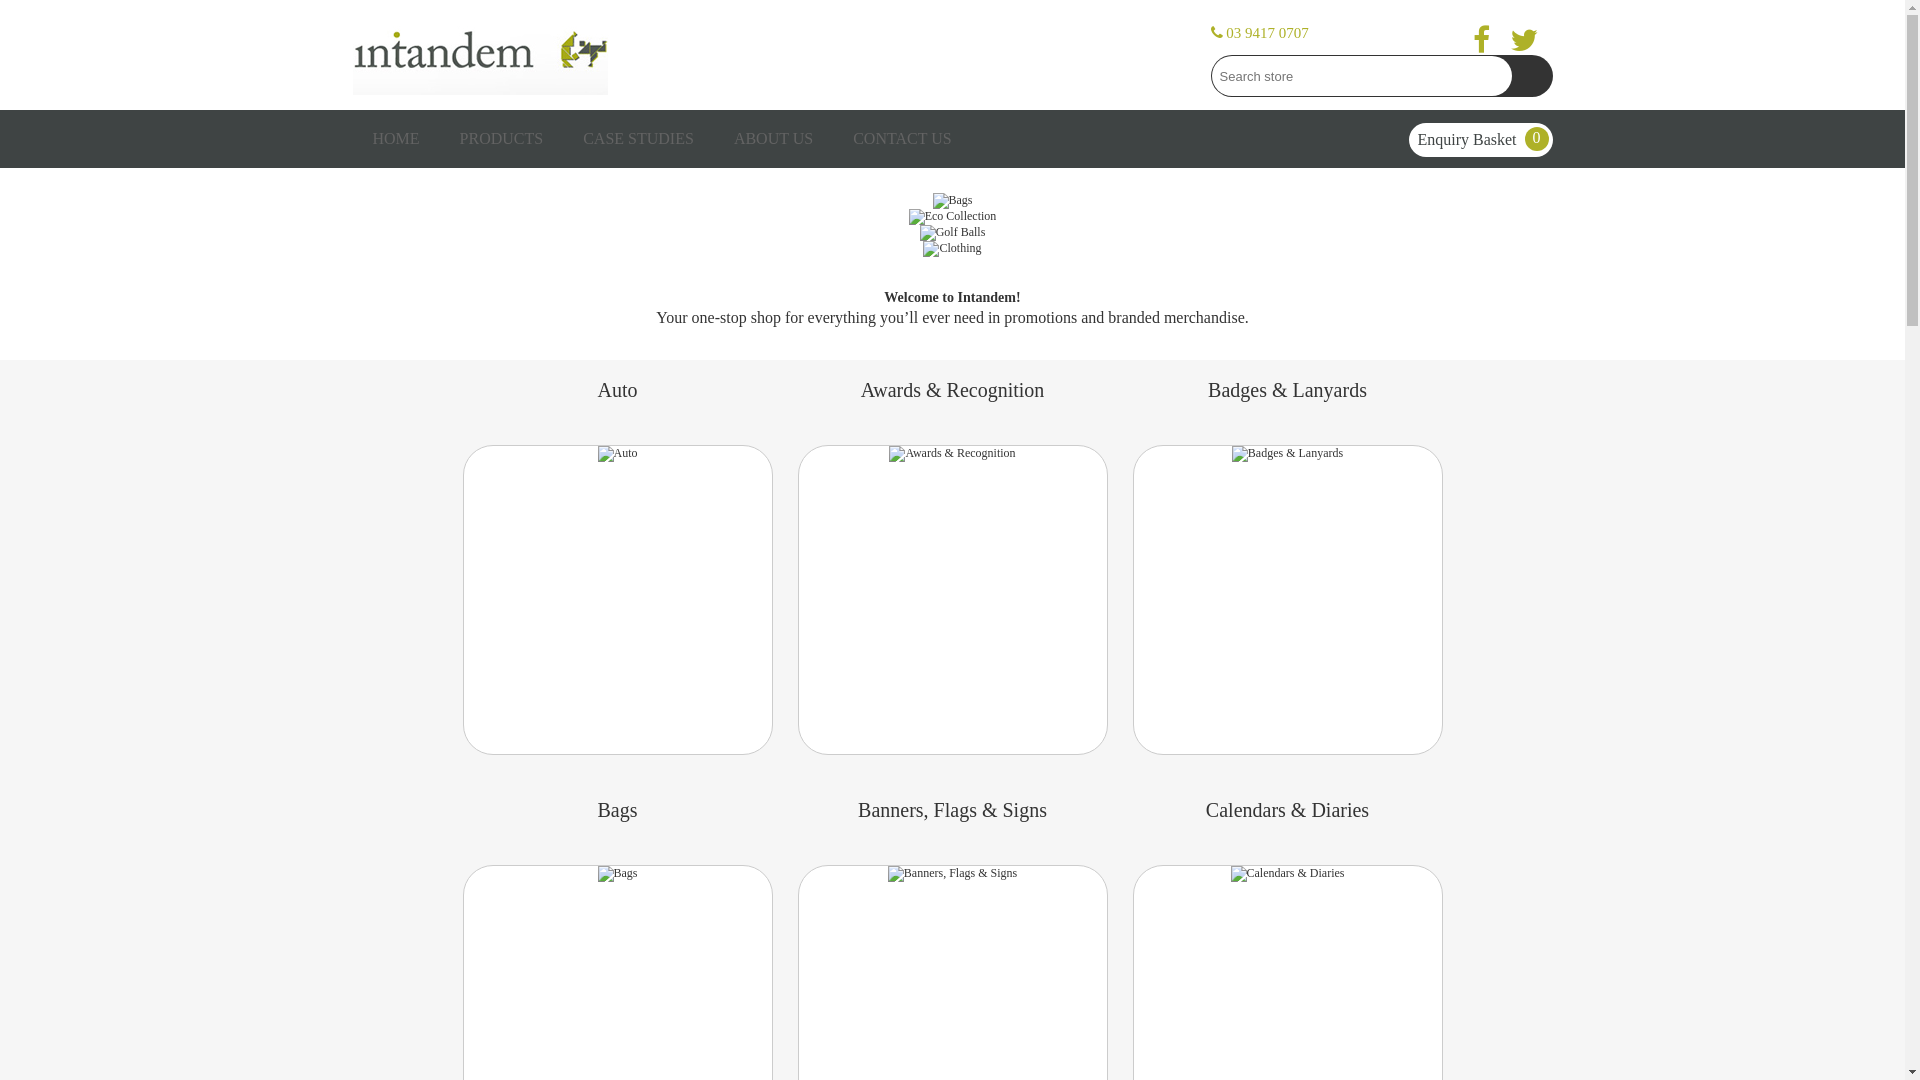 The image size is (1920, 1080). What do you see at coordinates (618, 874) in the screenshot?
I see `Bags` at bounding box center [618, 874].